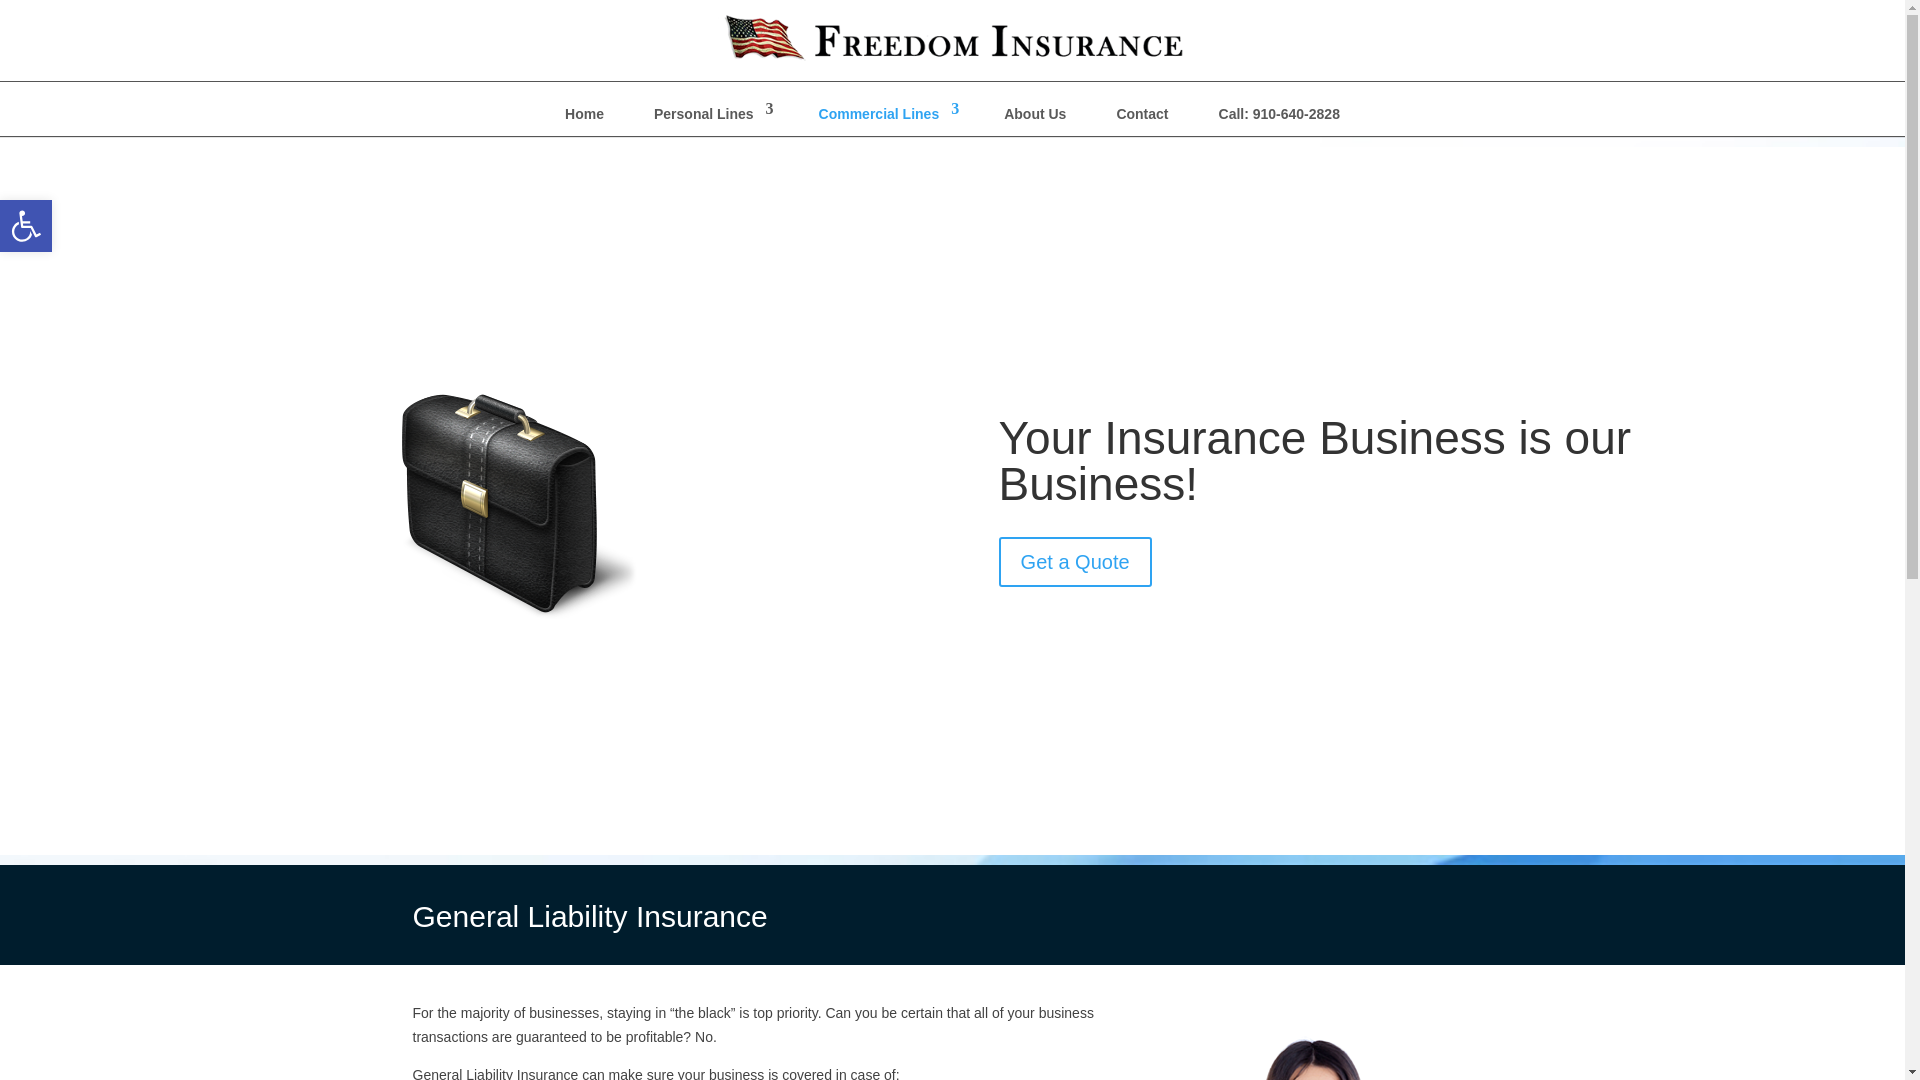  Describe the element at coordinates (1279, 118) in the screenshot. I see `About Us` at that location.